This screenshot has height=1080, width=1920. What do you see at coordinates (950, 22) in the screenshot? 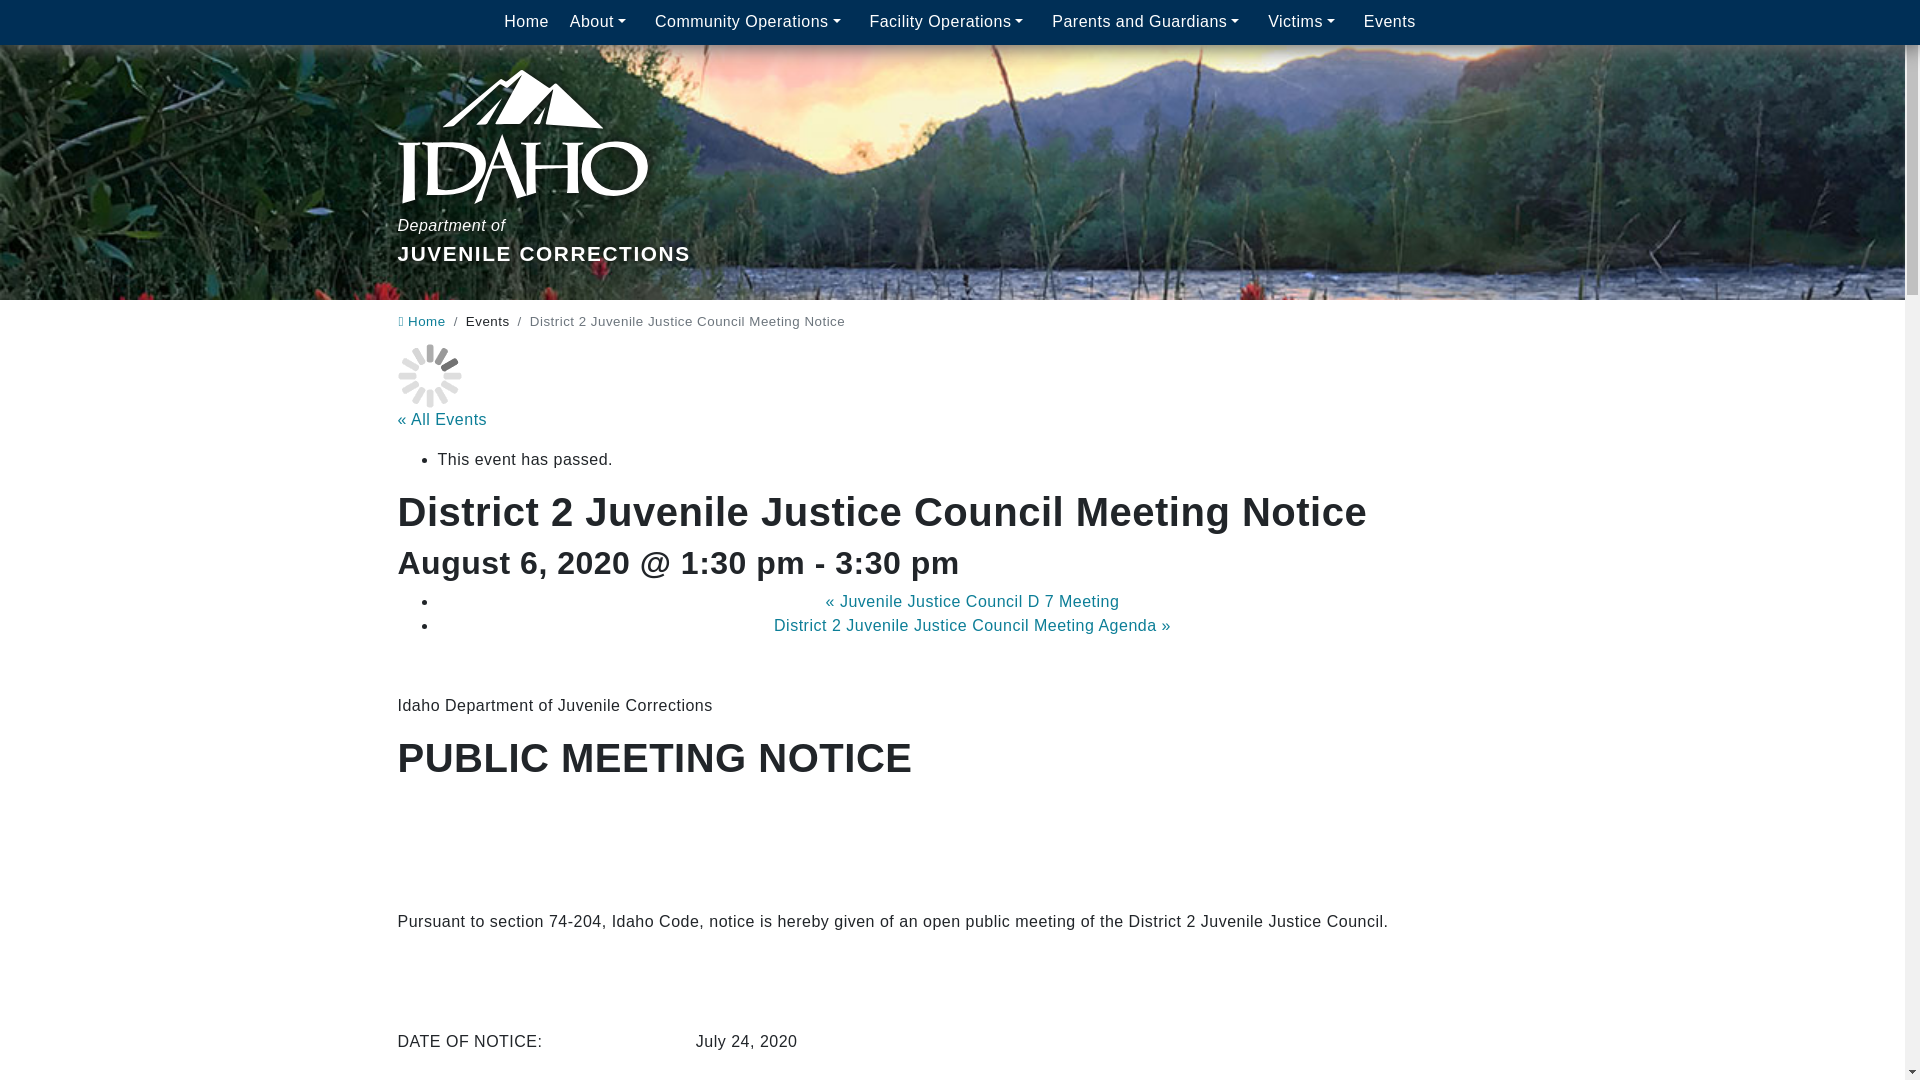
I see `Facility Operations` at bounding box center [950, 22].